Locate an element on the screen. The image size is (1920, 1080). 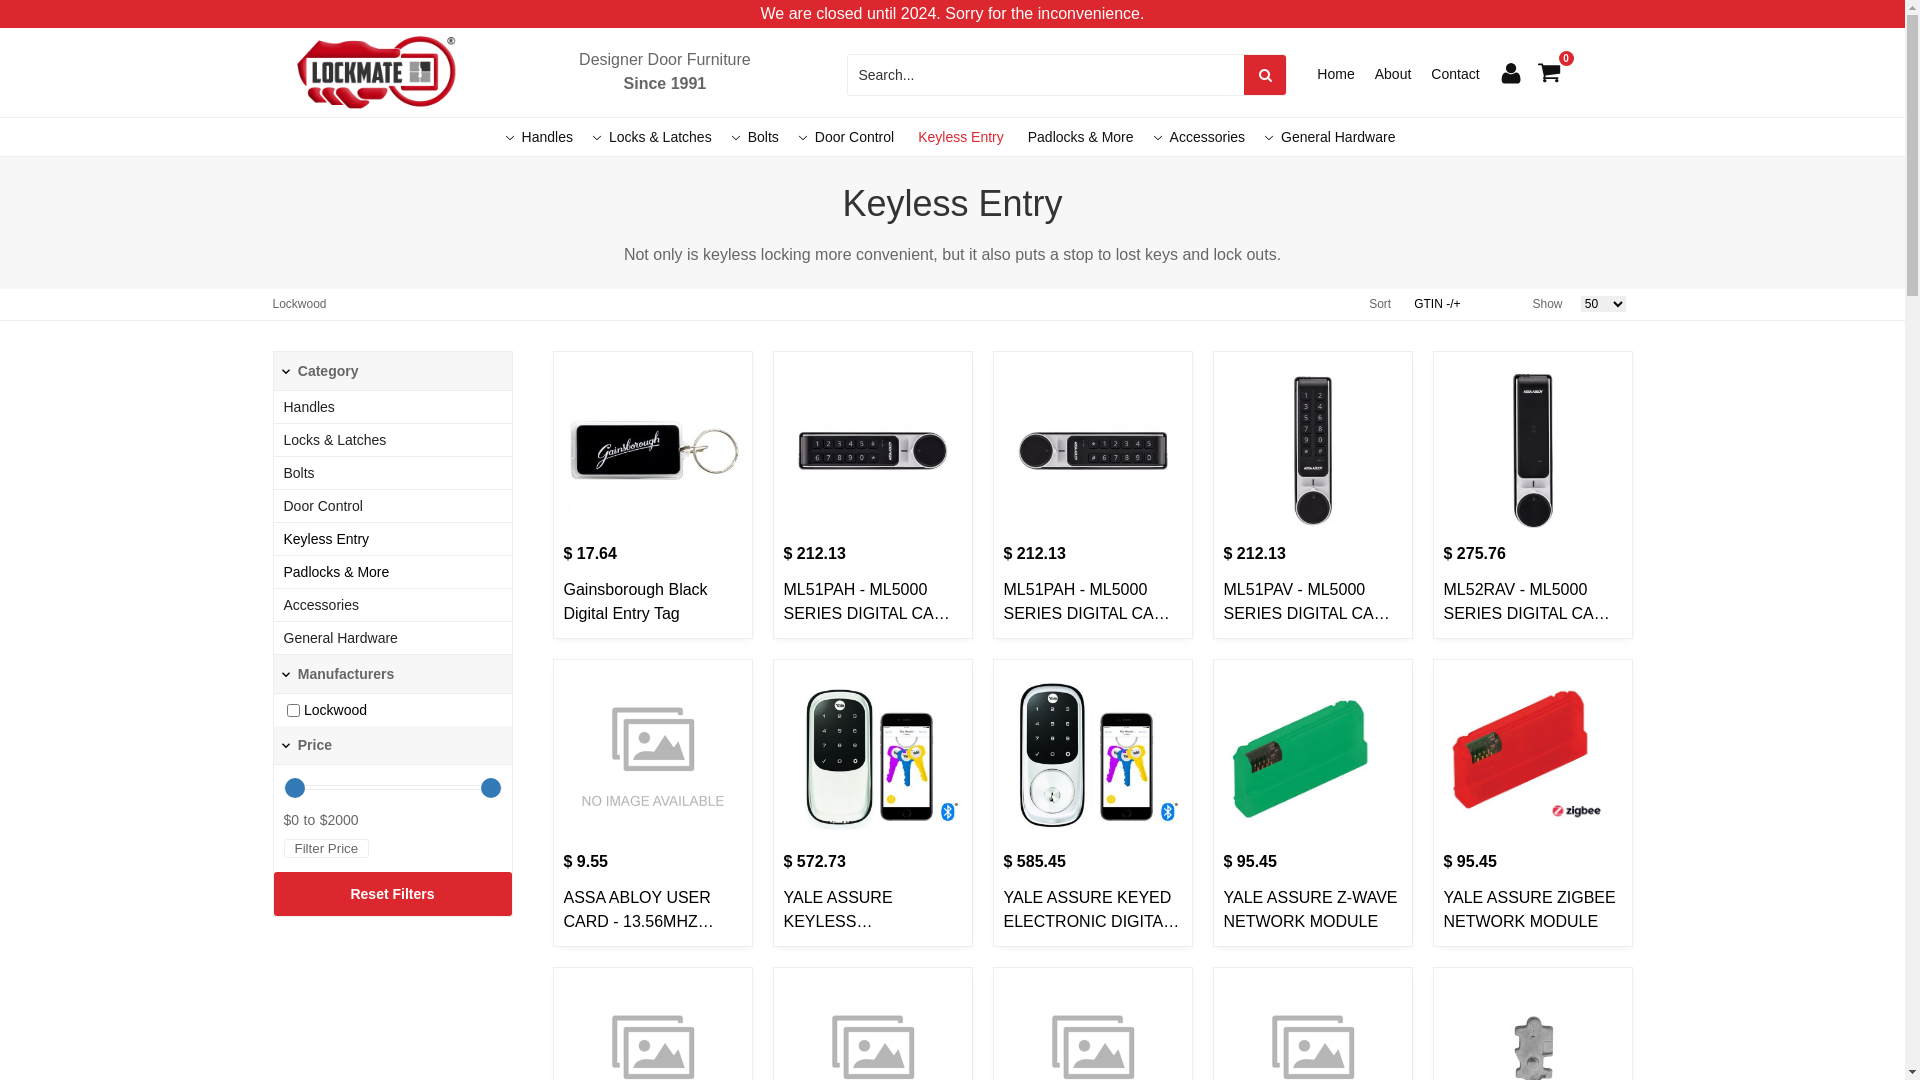
Padlocks & More is located at coordinates (337, 572).